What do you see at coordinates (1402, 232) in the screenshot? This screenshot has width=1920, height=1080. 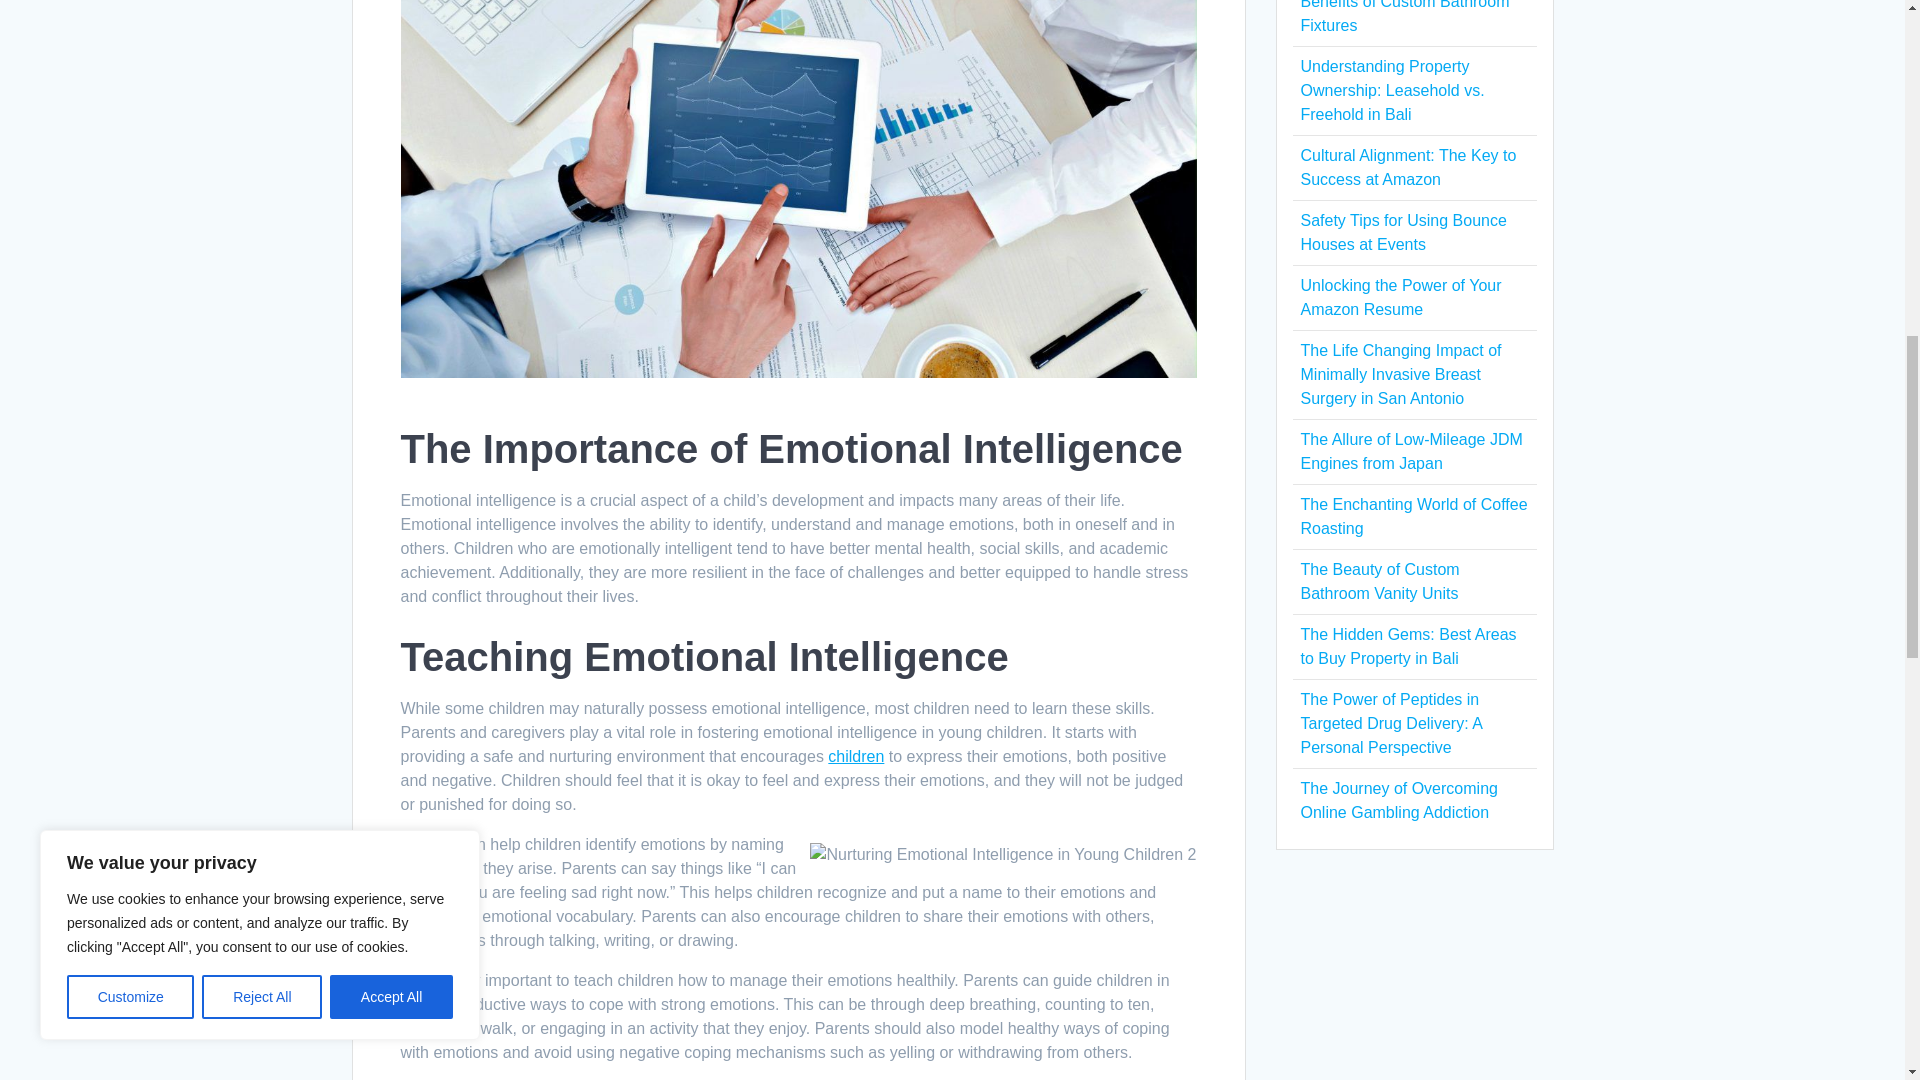 I see `Safety Tips for Using Bounce Houses at Events` at bounding box center [1402, 232].